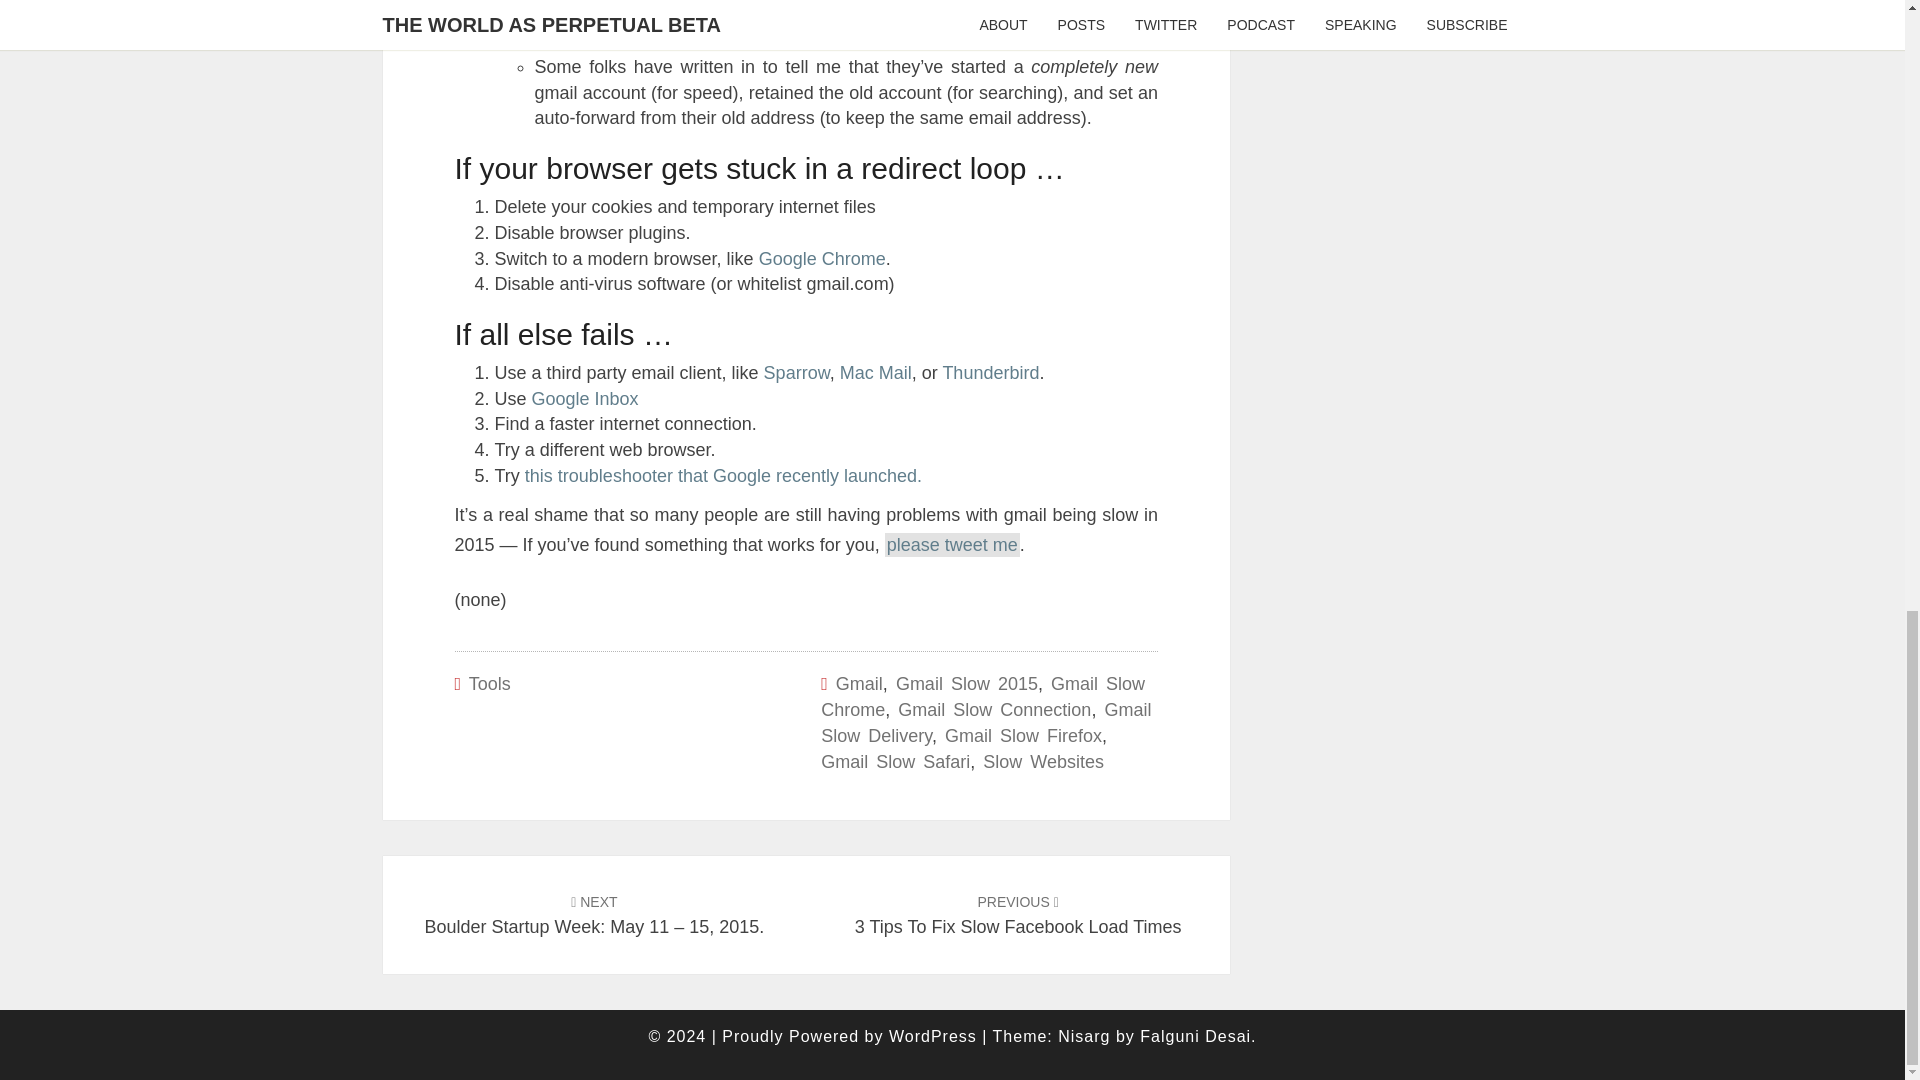 The width and height of the screenshot is (1920, 1080). Describe the element at coordinates (585, 398) in the screenshot. I see `Google Chrome` at that location.